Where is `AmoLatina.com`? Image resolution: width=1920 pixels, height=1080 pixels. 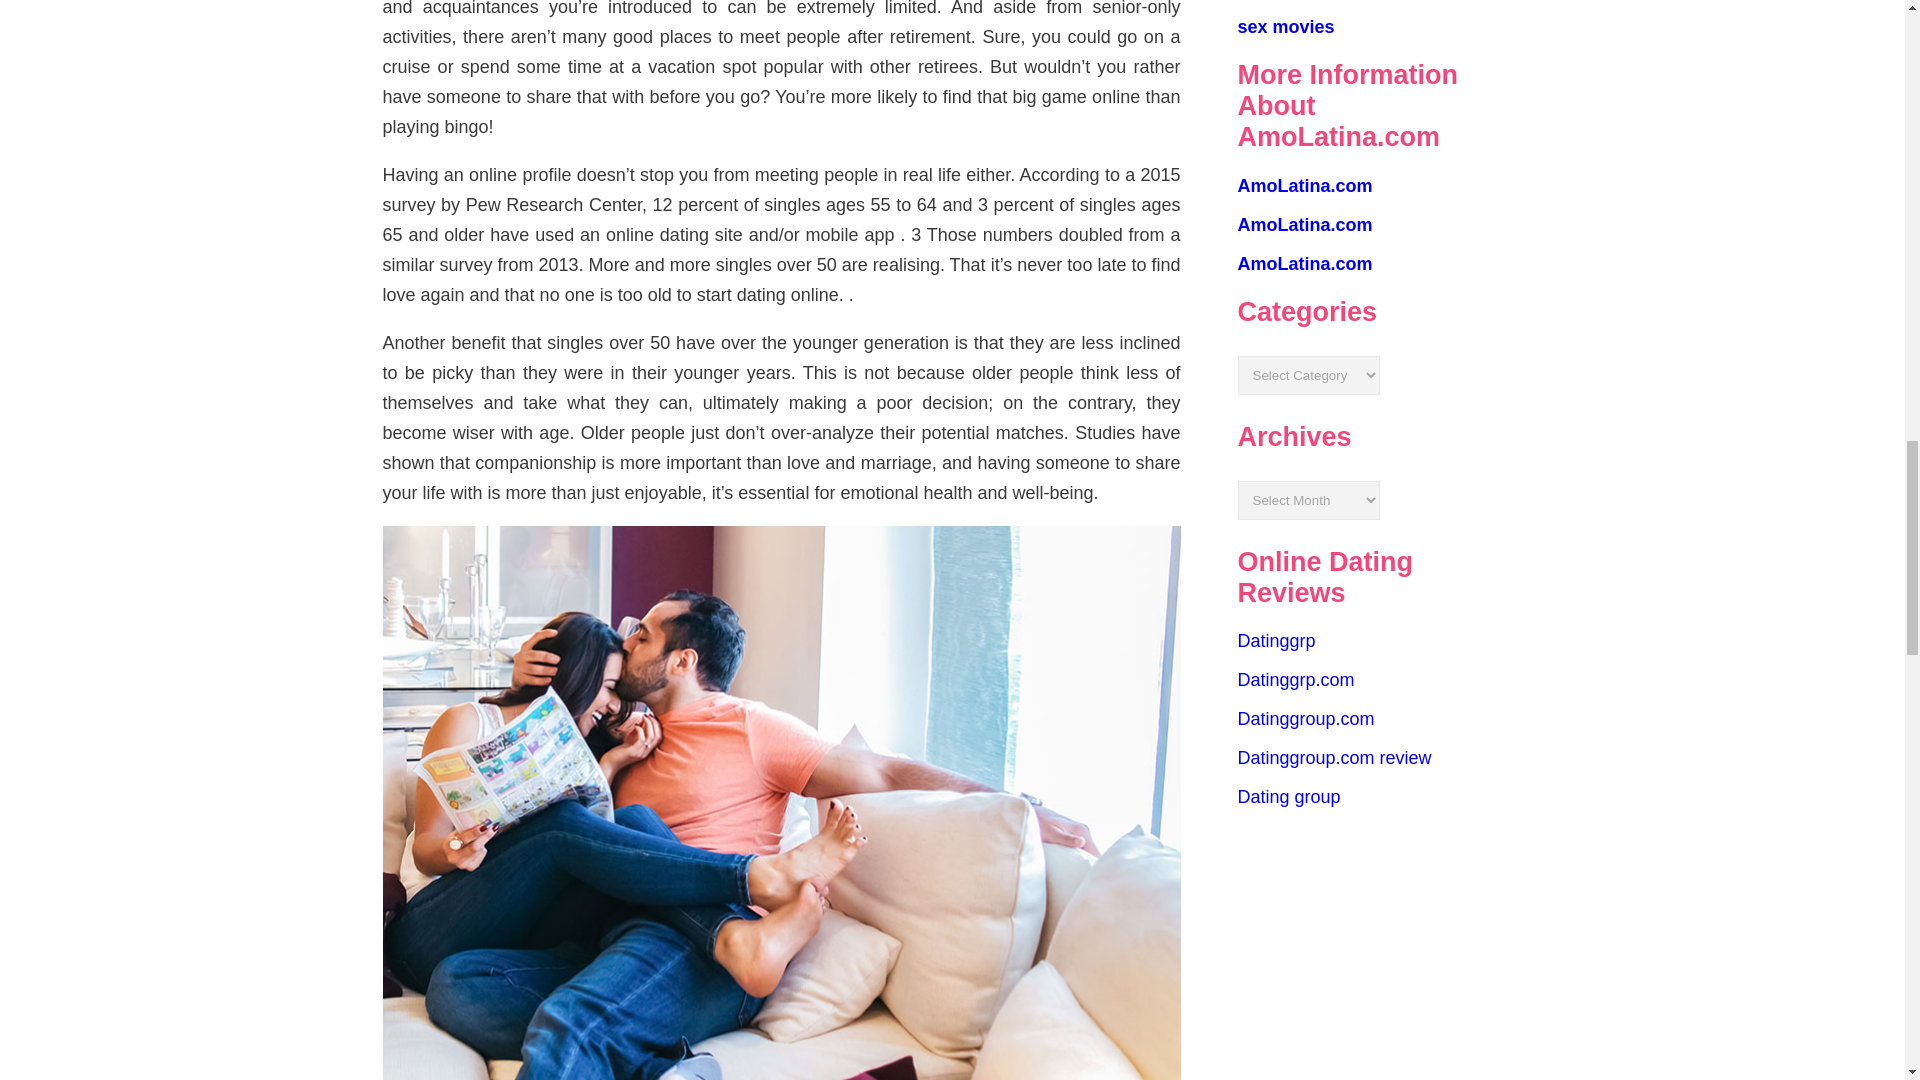 AmoLatina.com is located at coordinates (1305, 224).